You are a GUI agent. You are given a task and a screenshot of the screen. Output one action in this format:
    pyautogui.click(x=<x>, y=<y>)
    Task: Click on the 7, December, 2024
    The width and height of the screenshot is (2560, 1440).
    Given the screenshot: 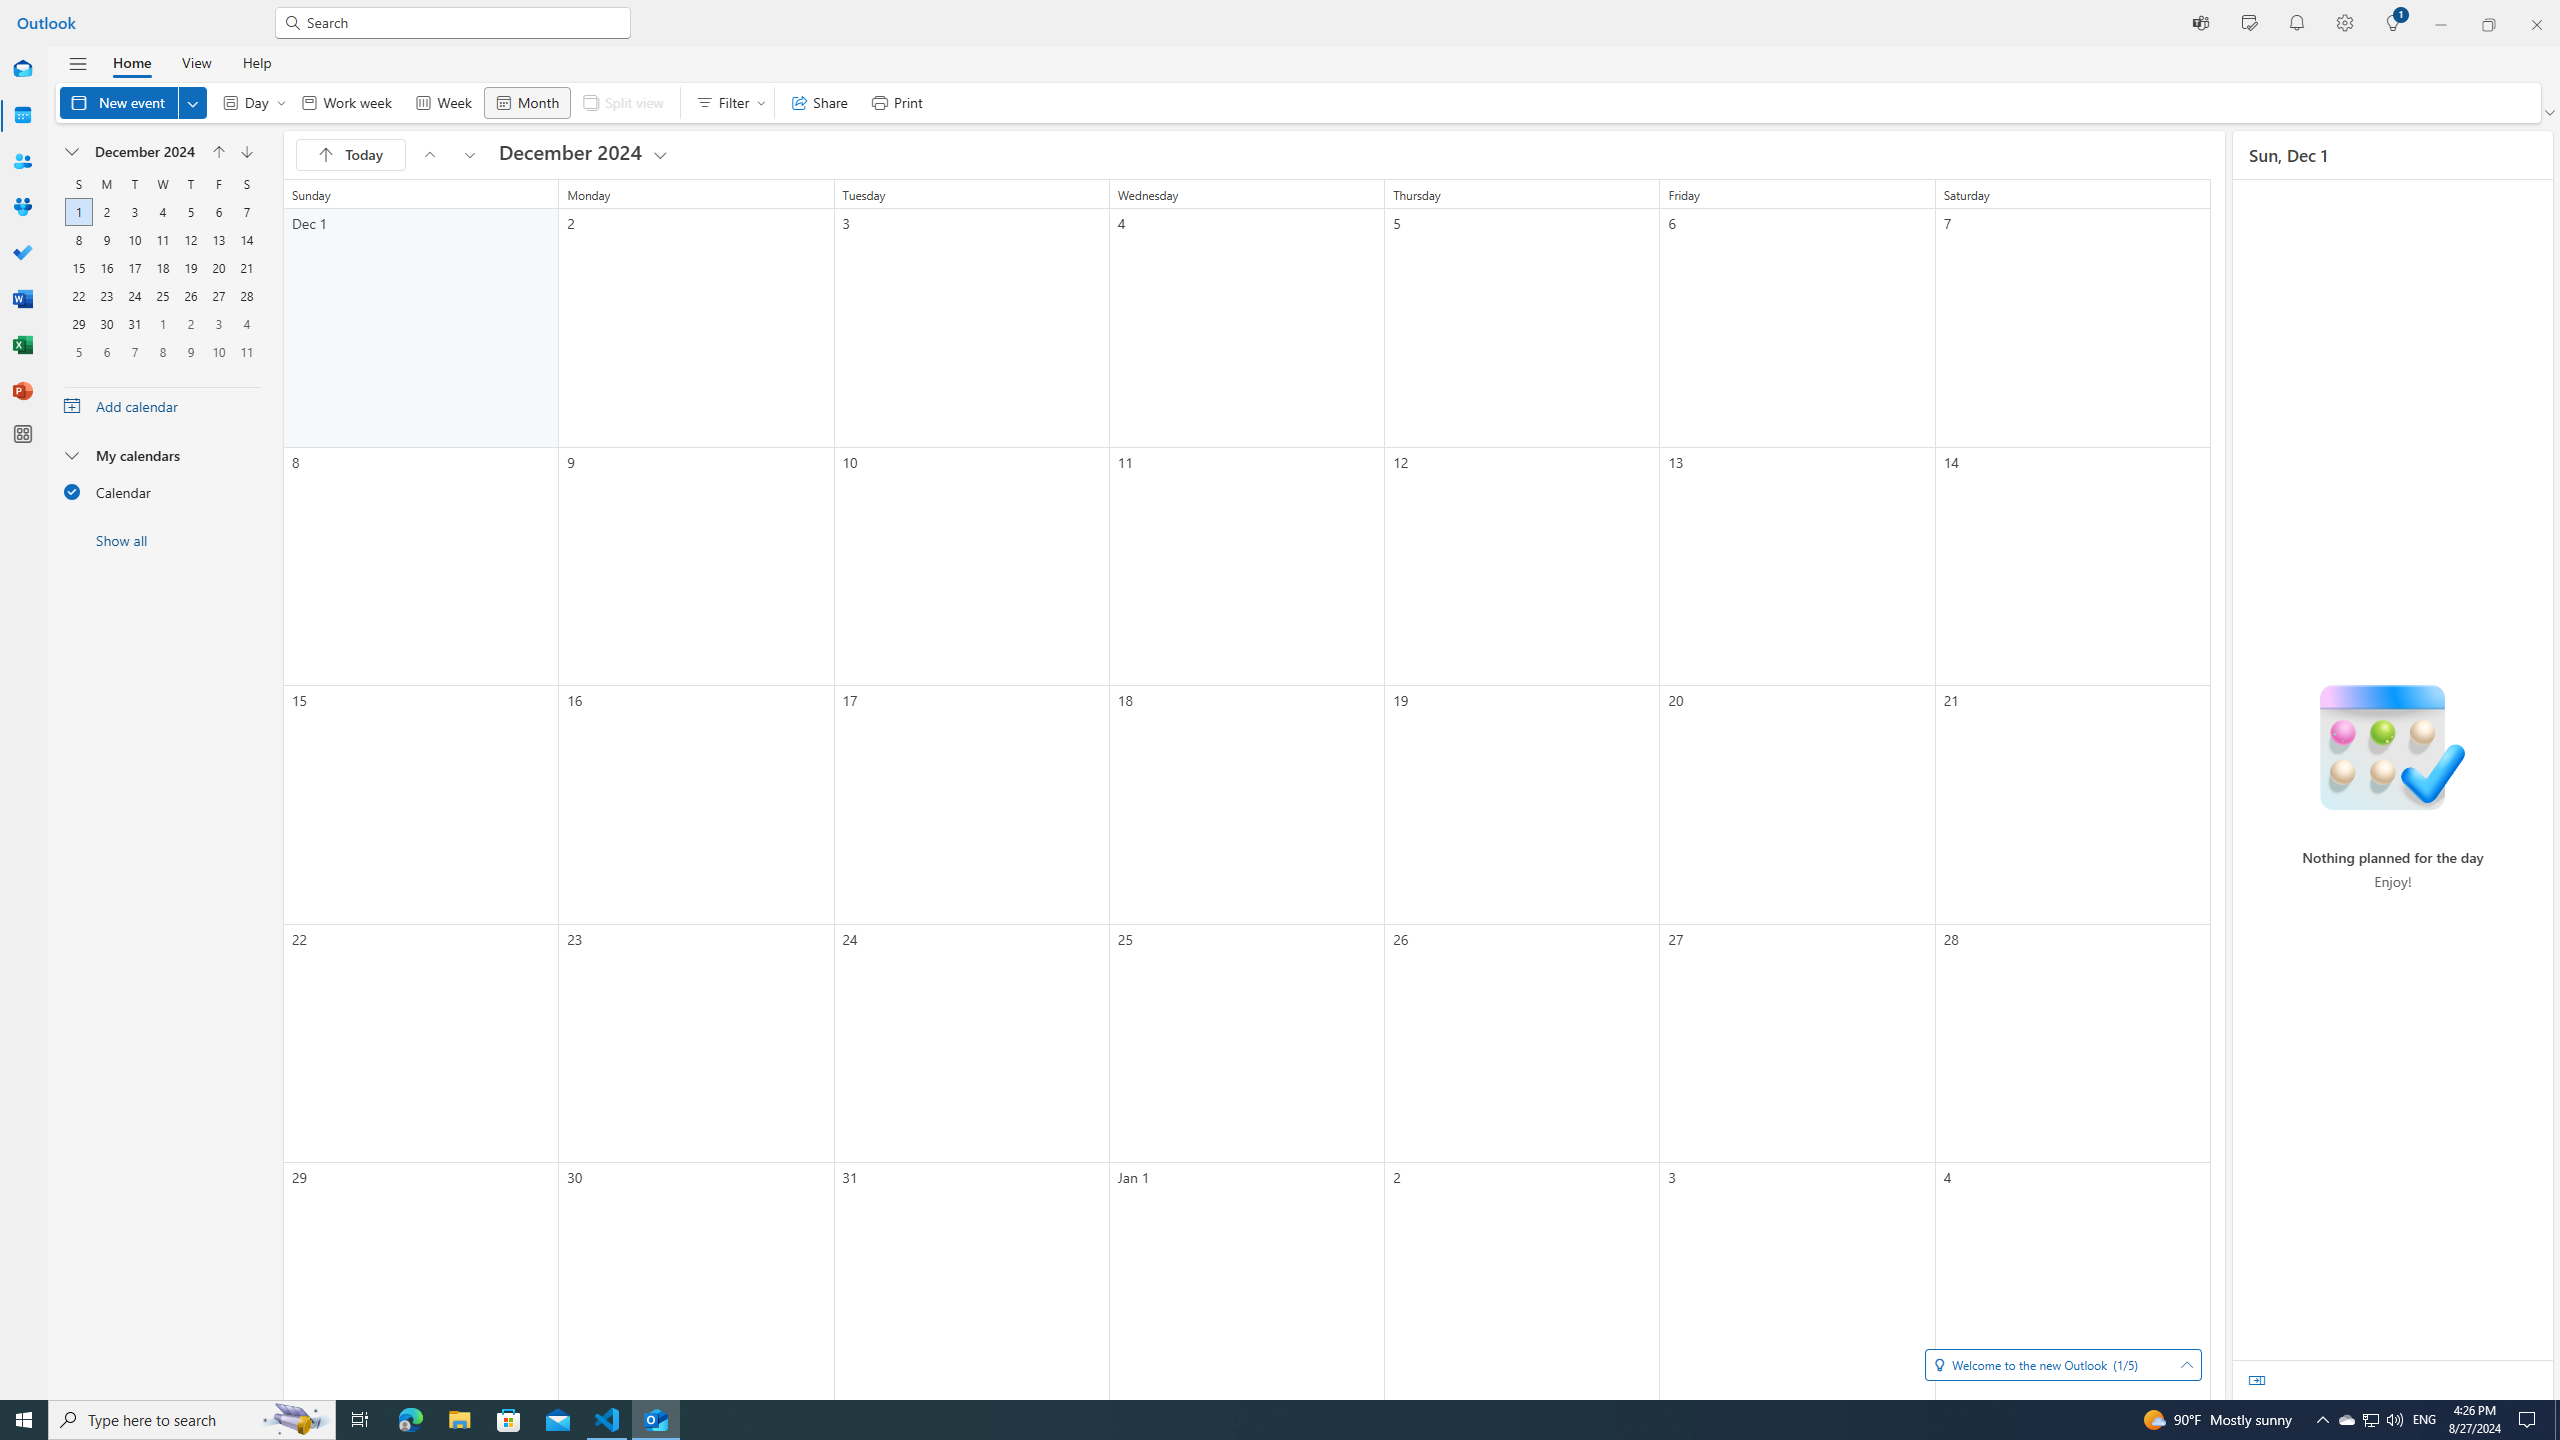 What is the action you would take?
    pyautogui.click(x=106, y=240)
    